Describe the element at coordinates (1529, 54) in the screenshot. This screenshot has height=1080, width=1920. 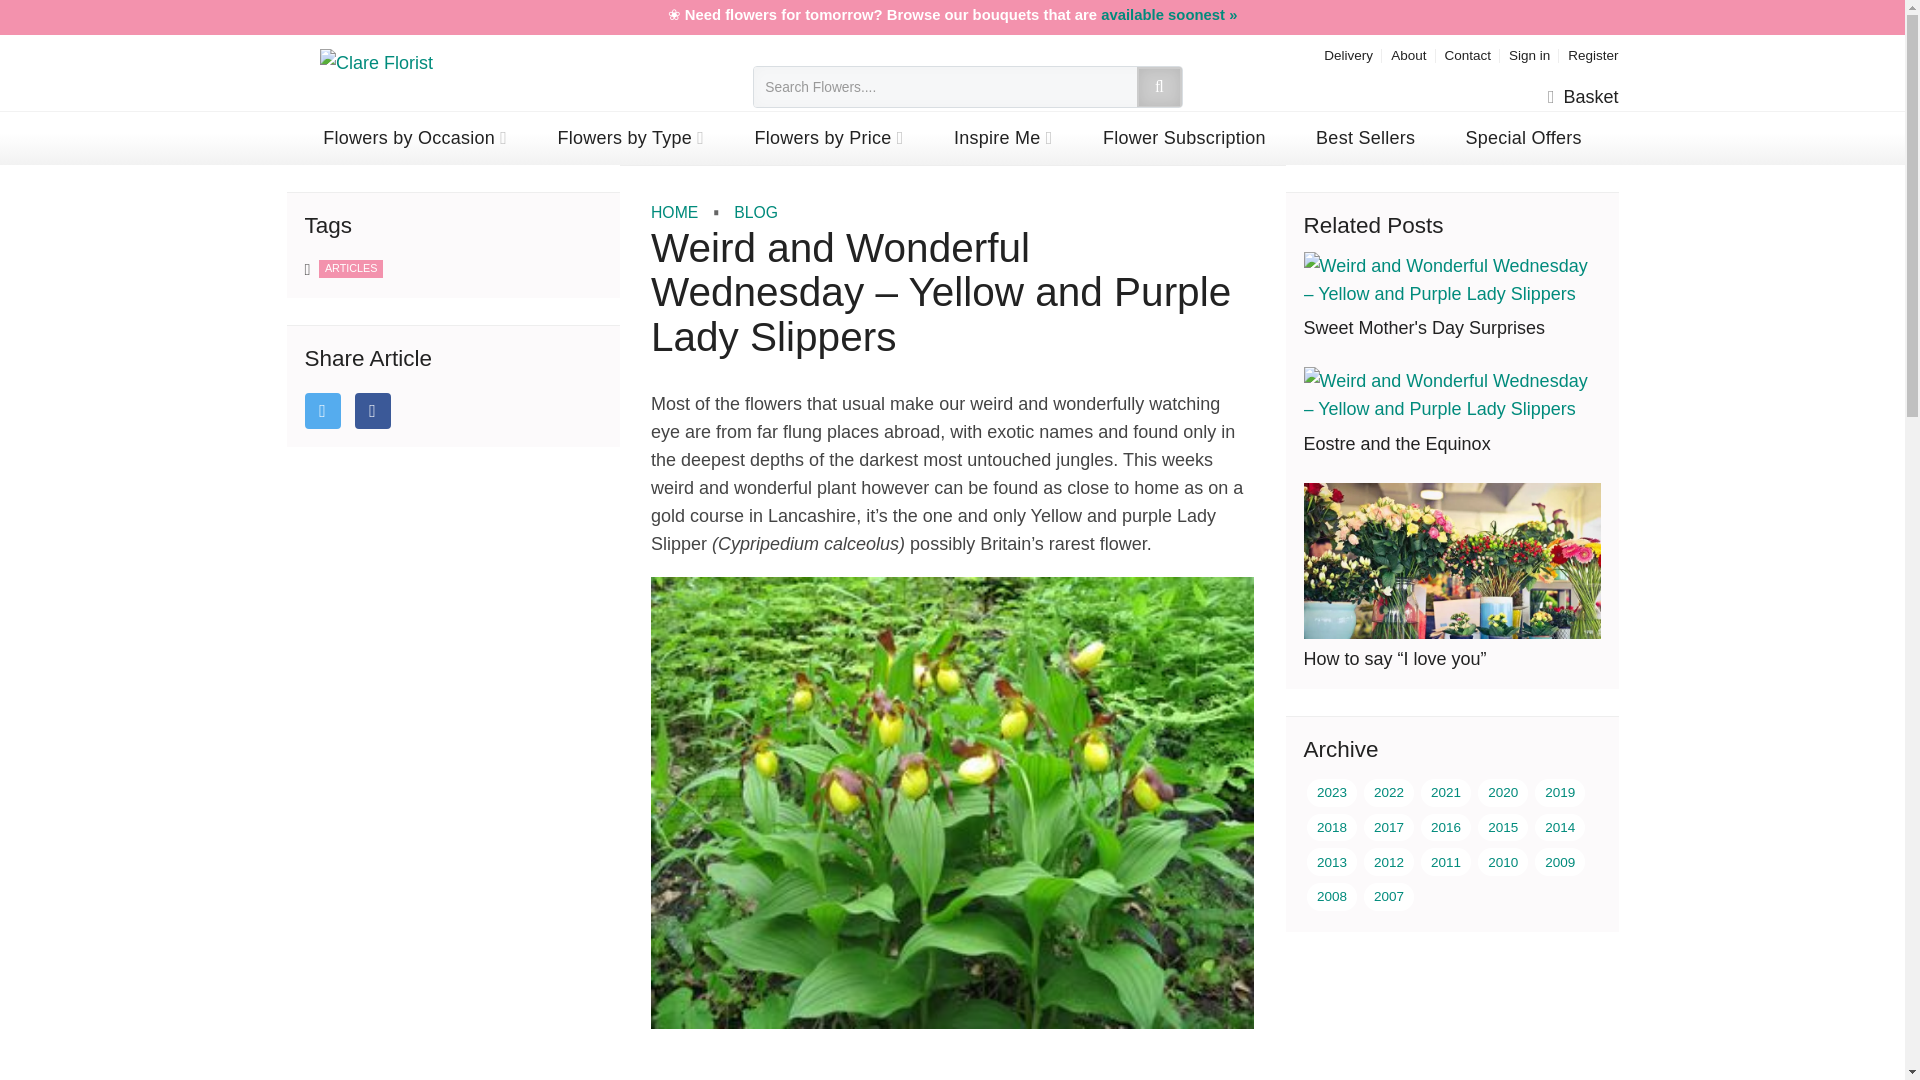
I see `Sign in` at that location.